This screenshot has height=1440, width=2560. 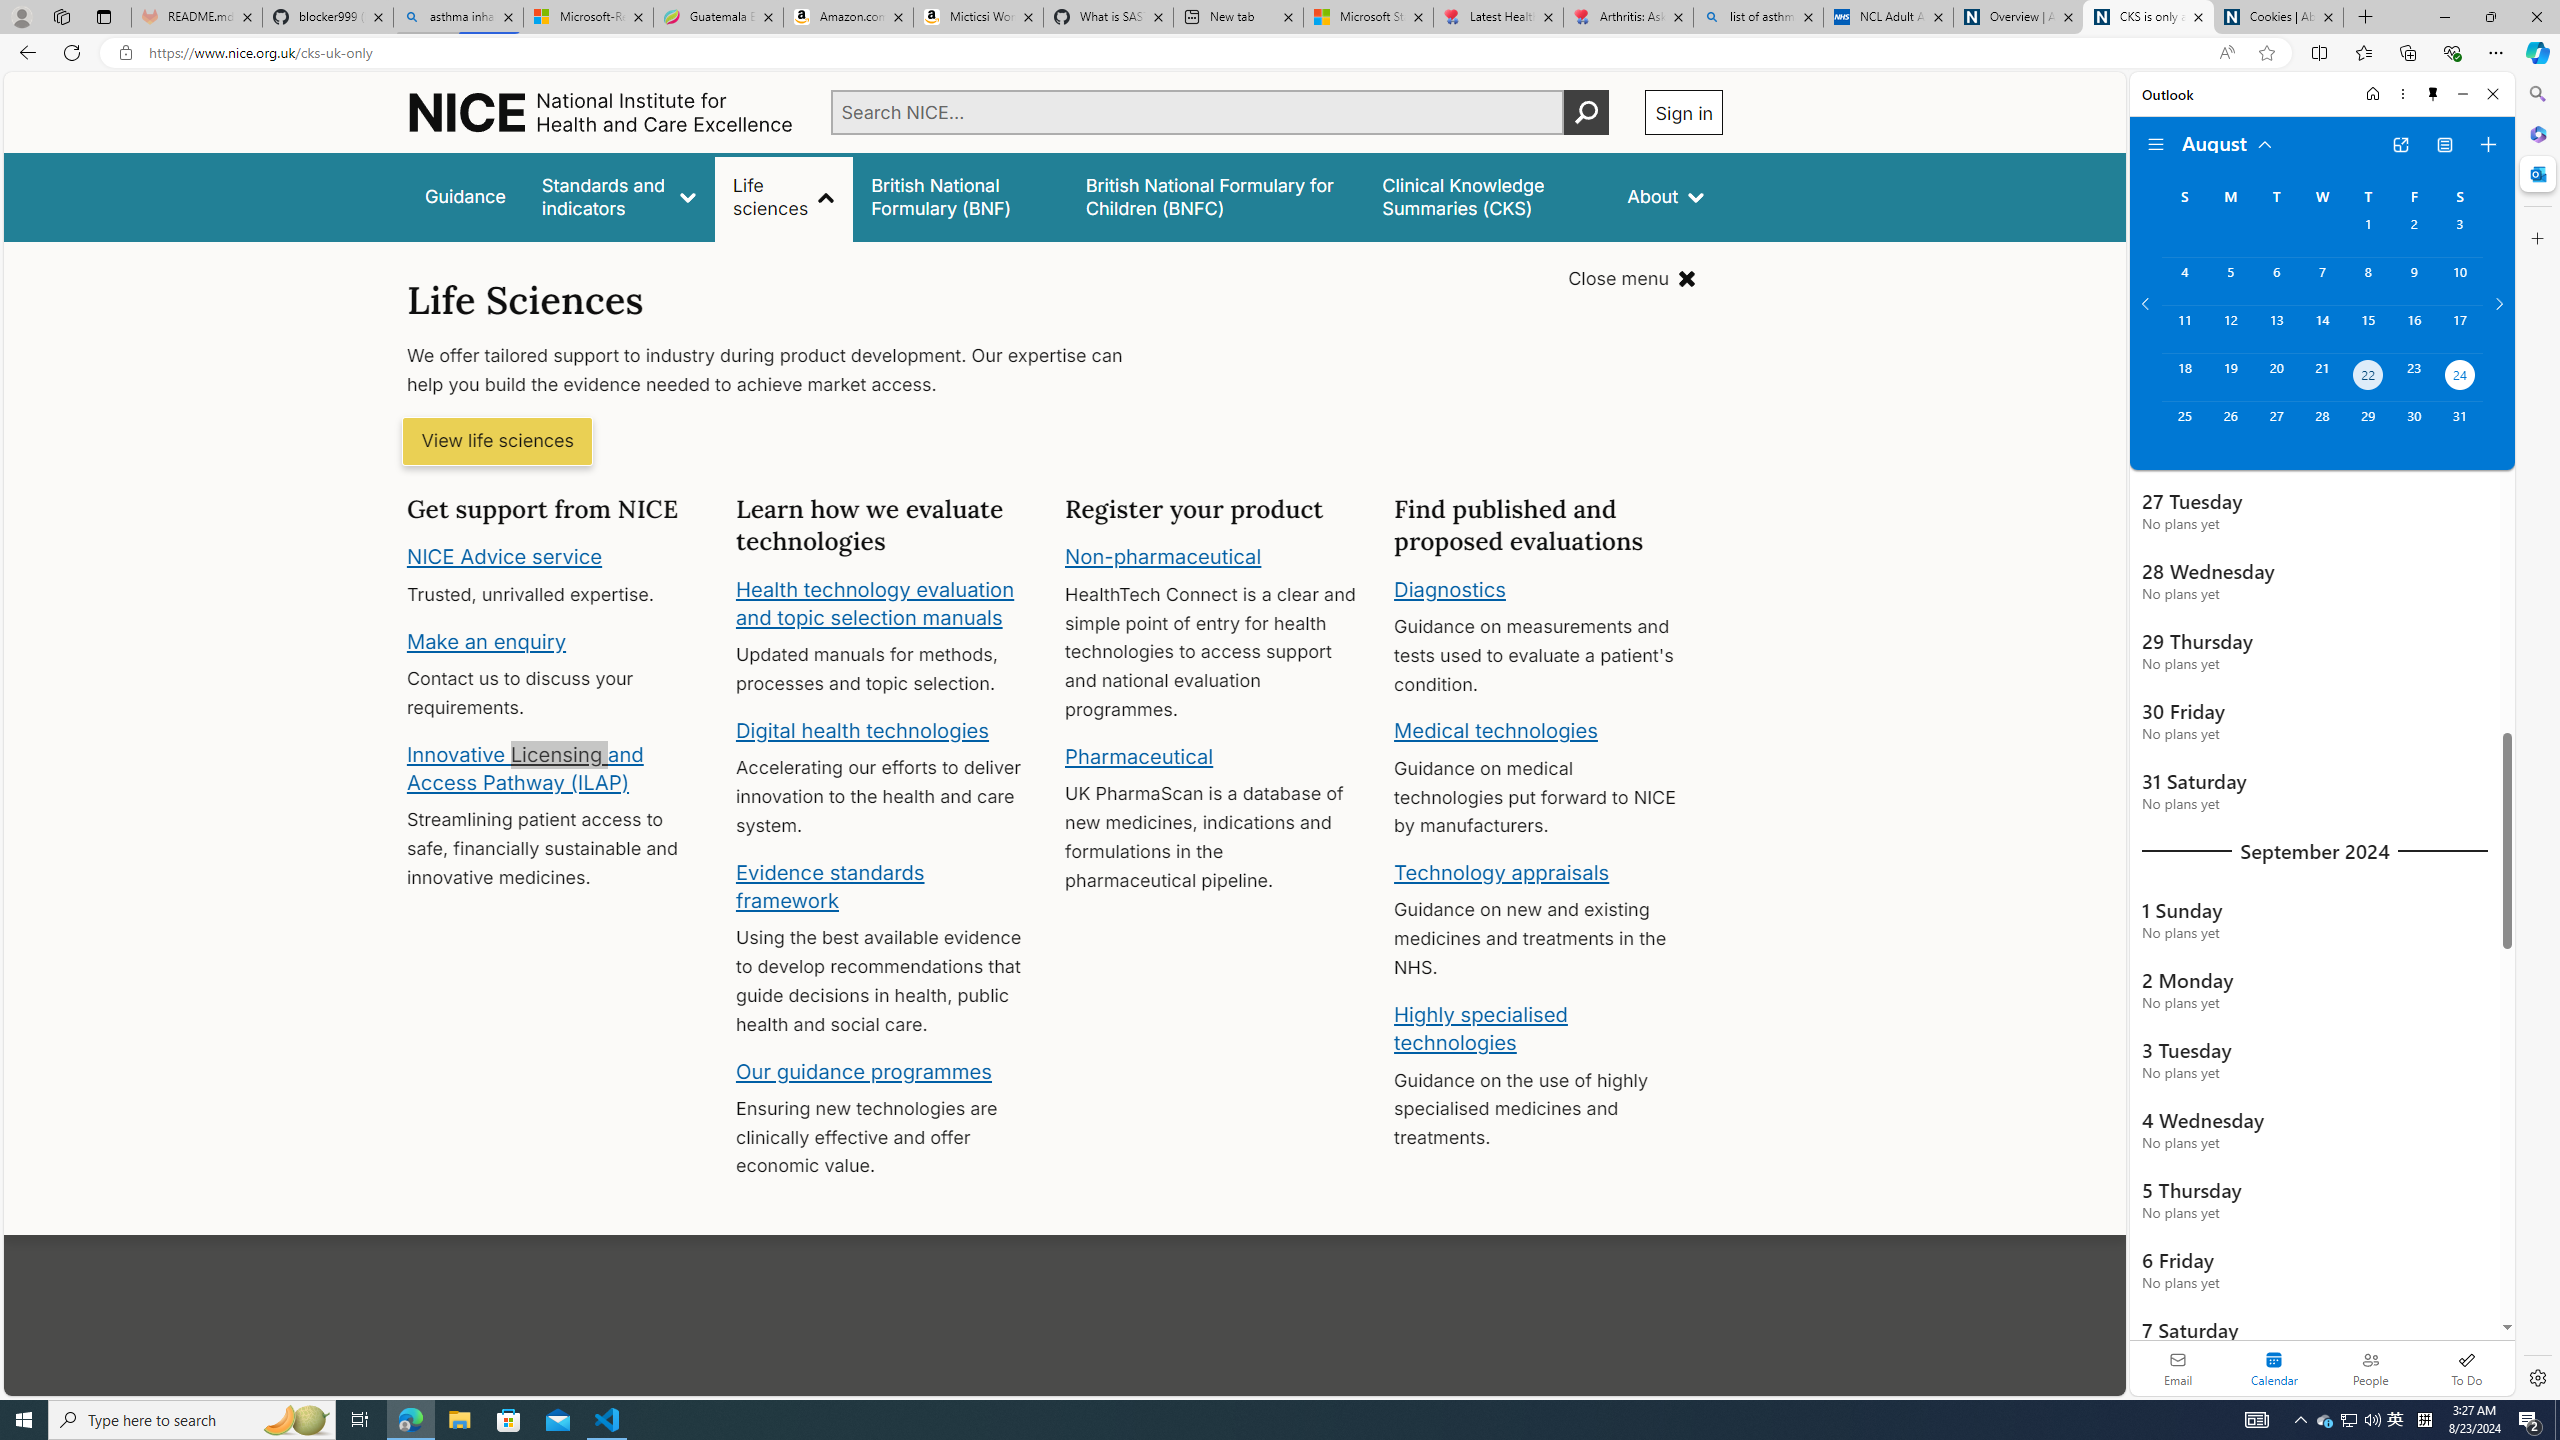 What do you see at coordinates (458, 17) in the screenshot?
I see `asthma inhaler - Search` at bounding box center [458, 17].